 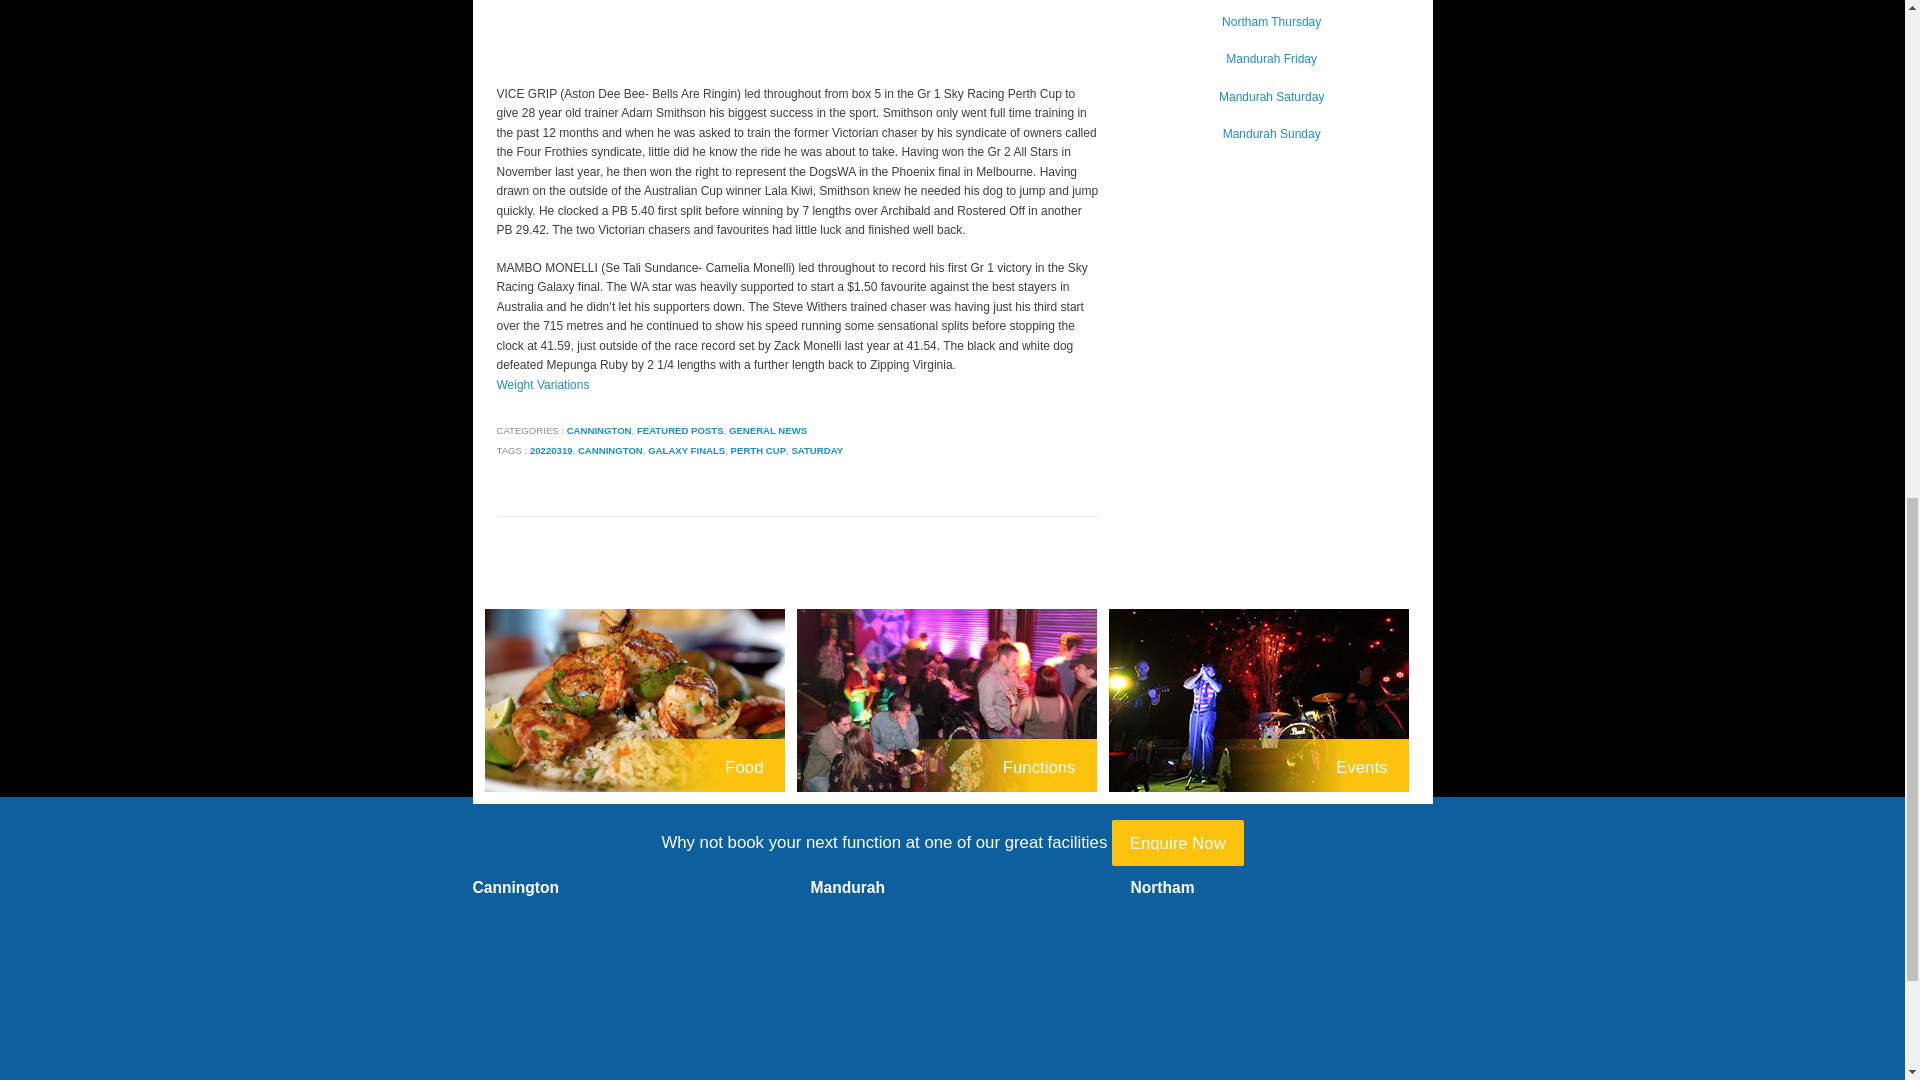 I want to click on Weight Variations, so click(x=542, y=385).